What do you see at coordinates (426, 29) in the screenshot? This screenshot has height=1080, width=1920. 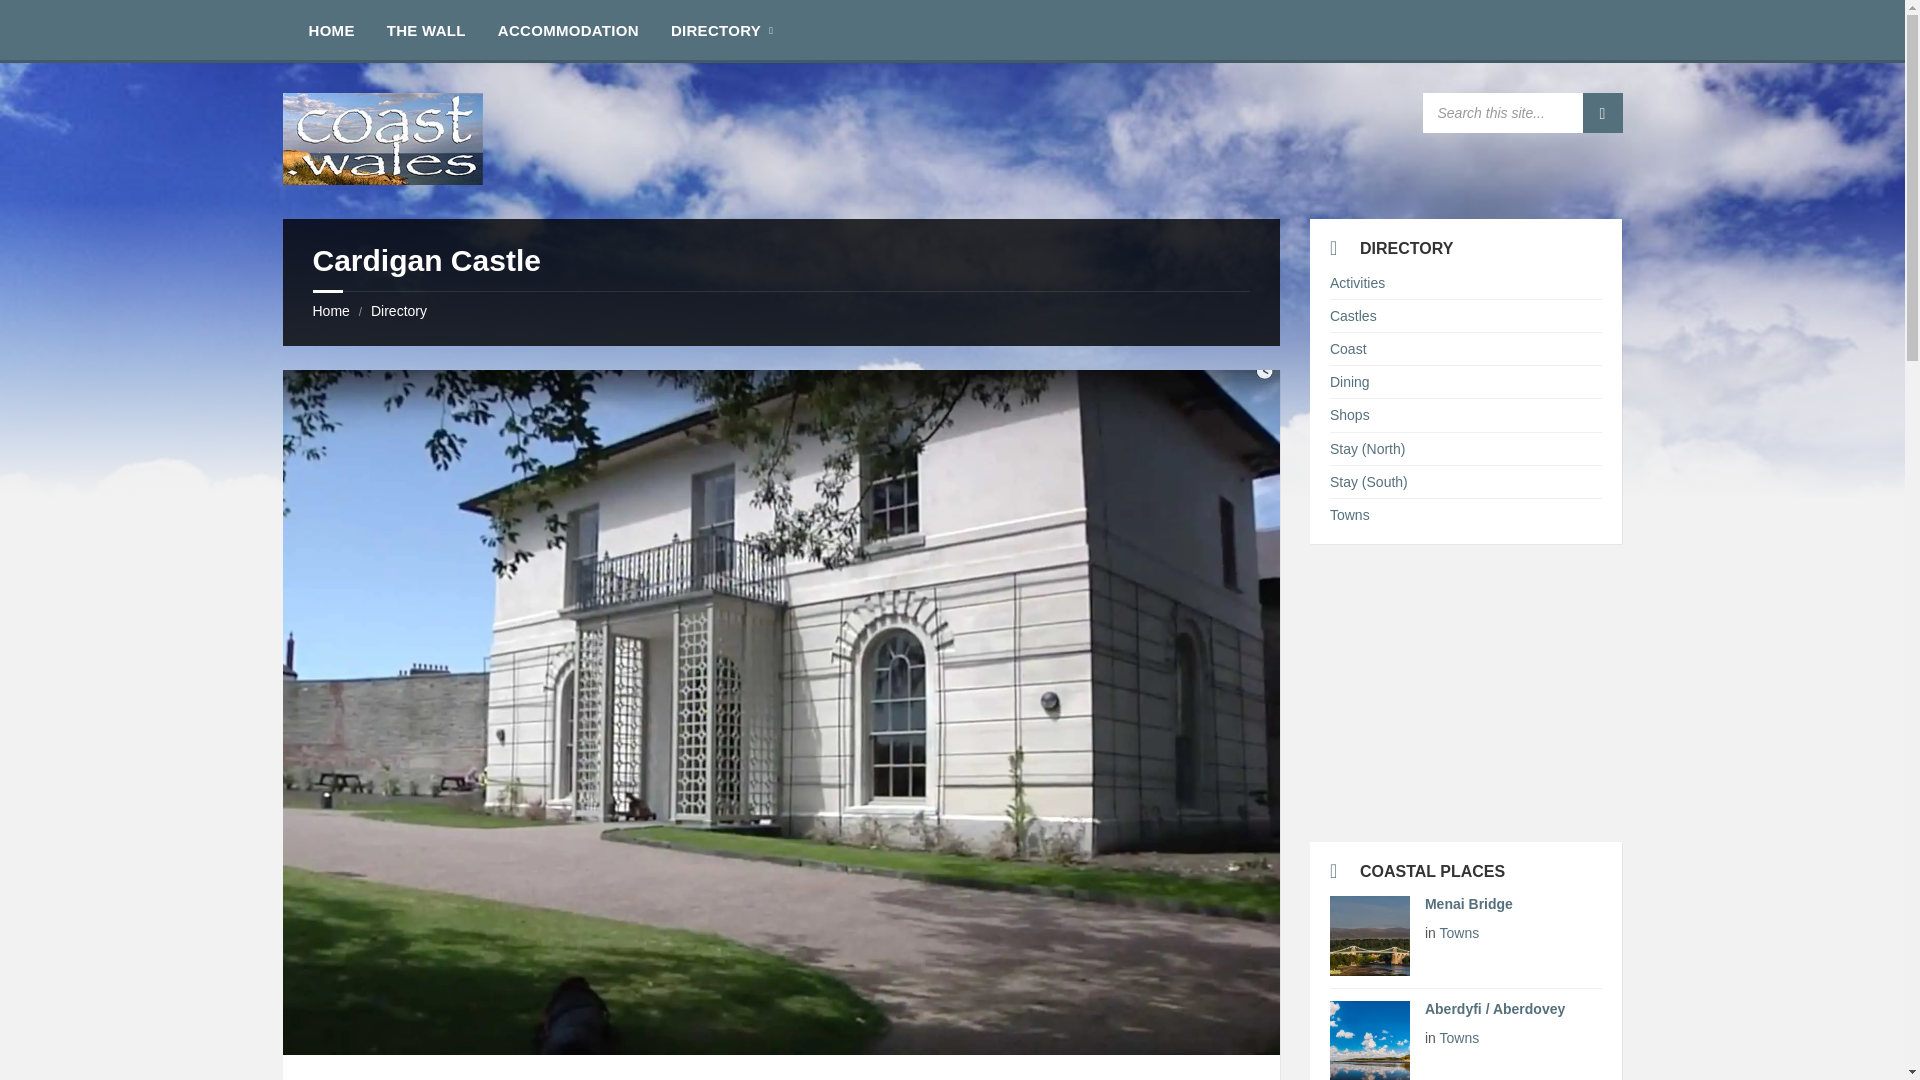 I see `THE WALL` at bounding box center [426, 29].